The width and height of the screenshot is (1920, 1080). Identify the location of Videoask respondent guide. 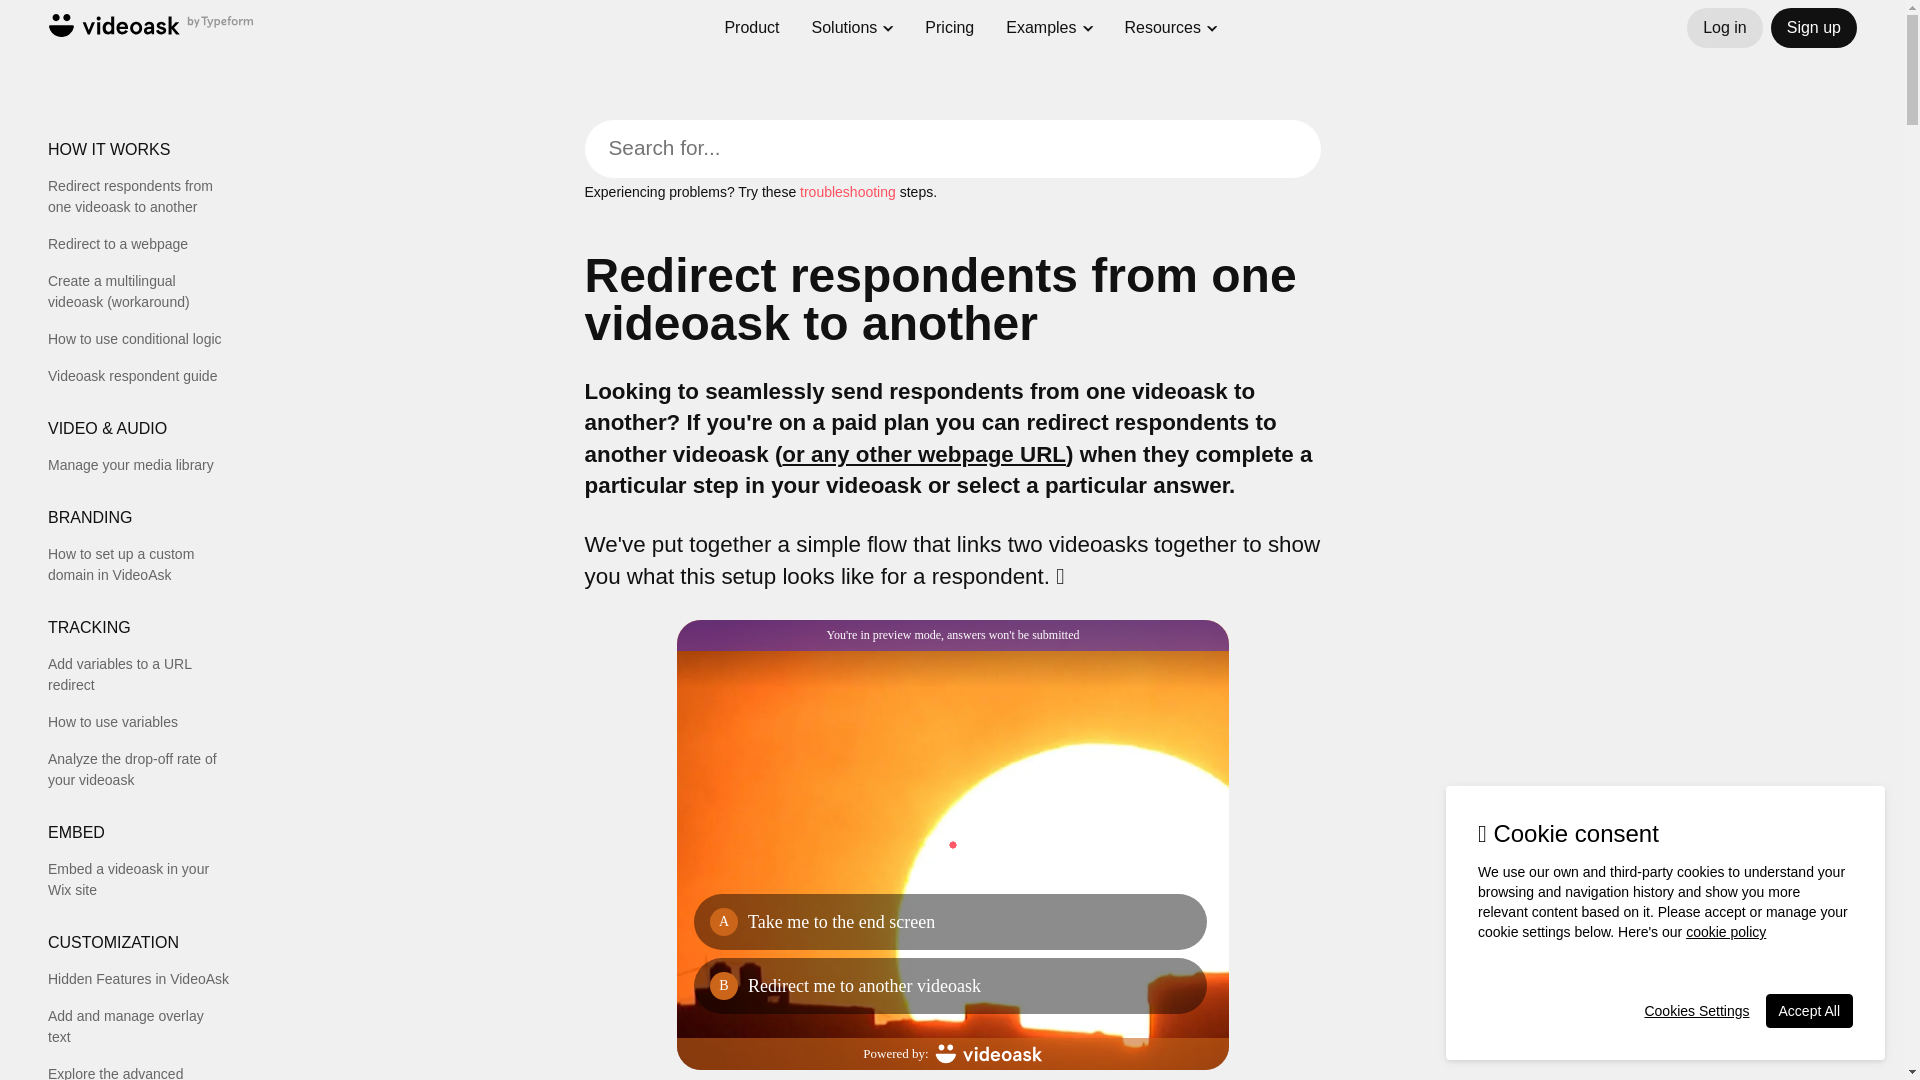
(139, 376).